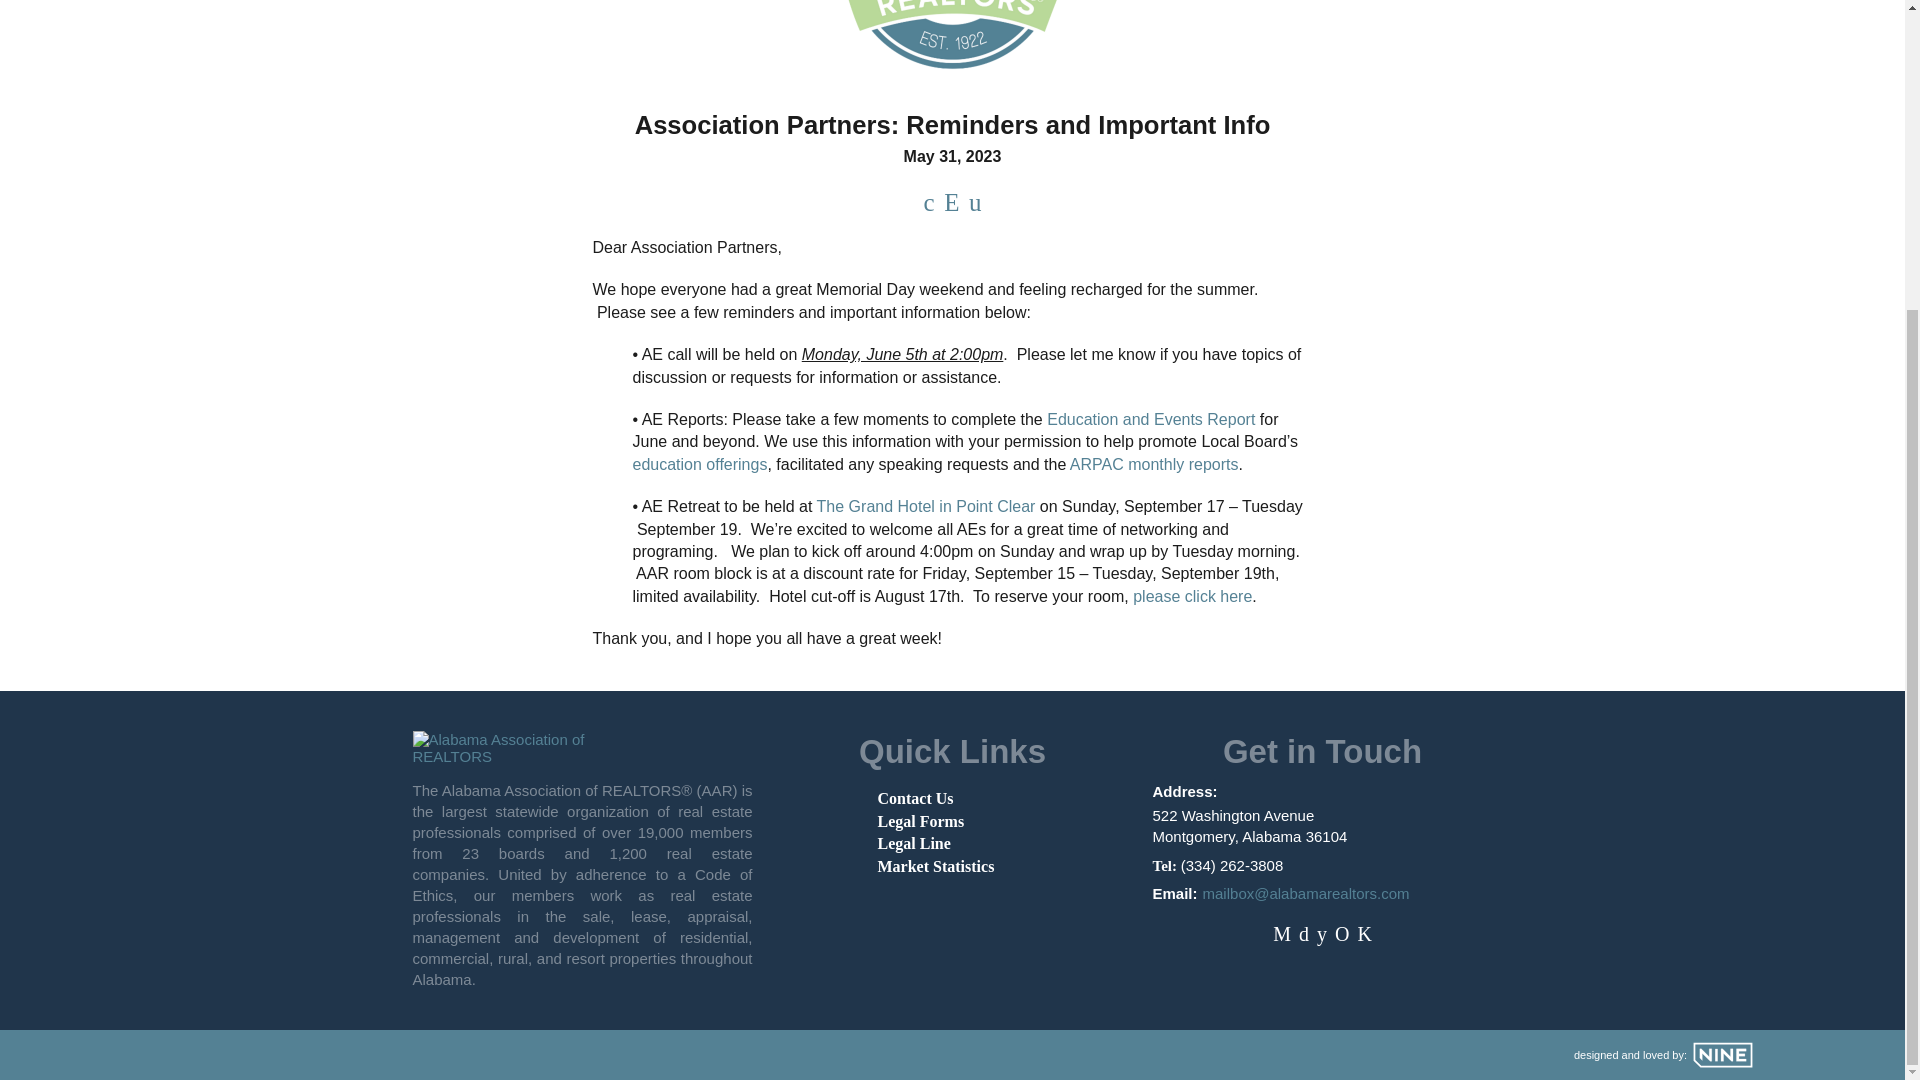  Describe the element at coordinates (1154, 464) in the screenshot. I see `ARPAC monthly reports` at that location.